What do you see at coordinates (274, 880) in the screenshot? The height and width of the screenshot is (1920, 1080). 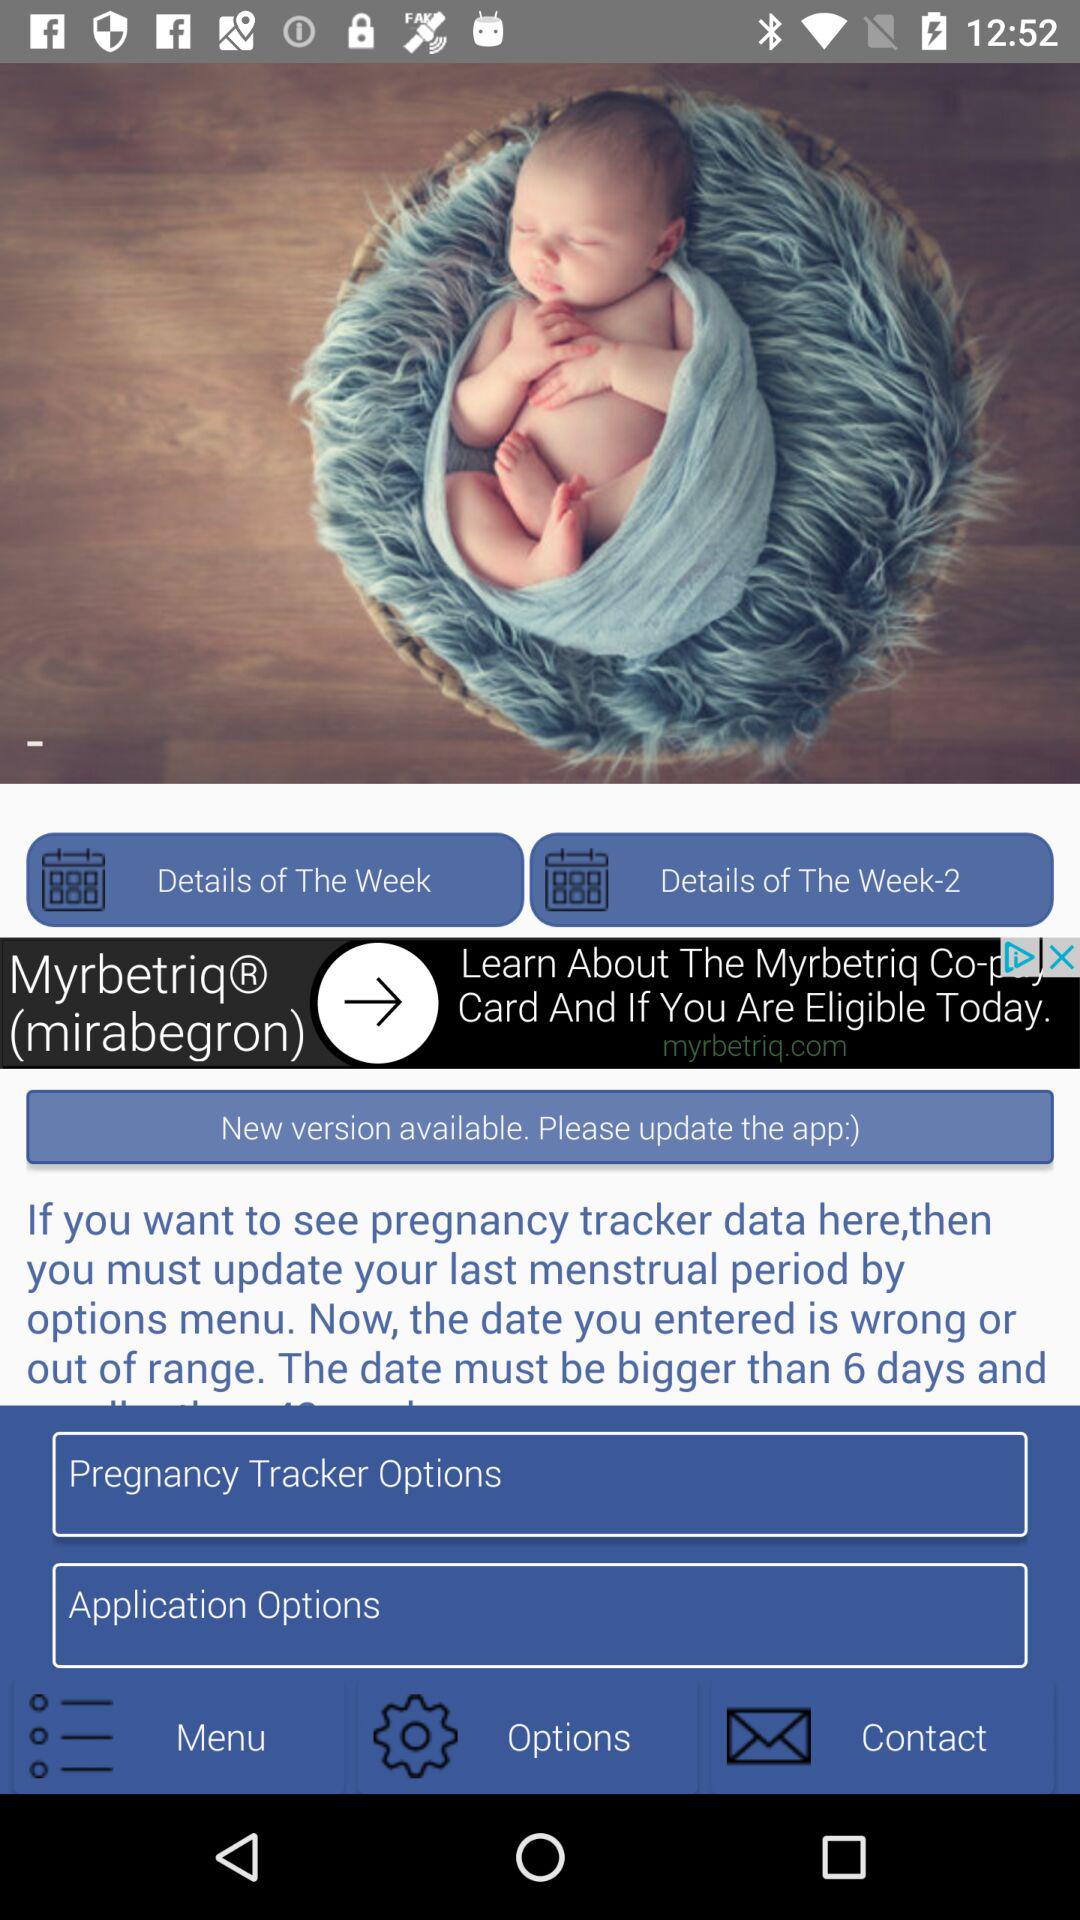 I see `select details of the week and its icon` at bounding box center [274, 880].